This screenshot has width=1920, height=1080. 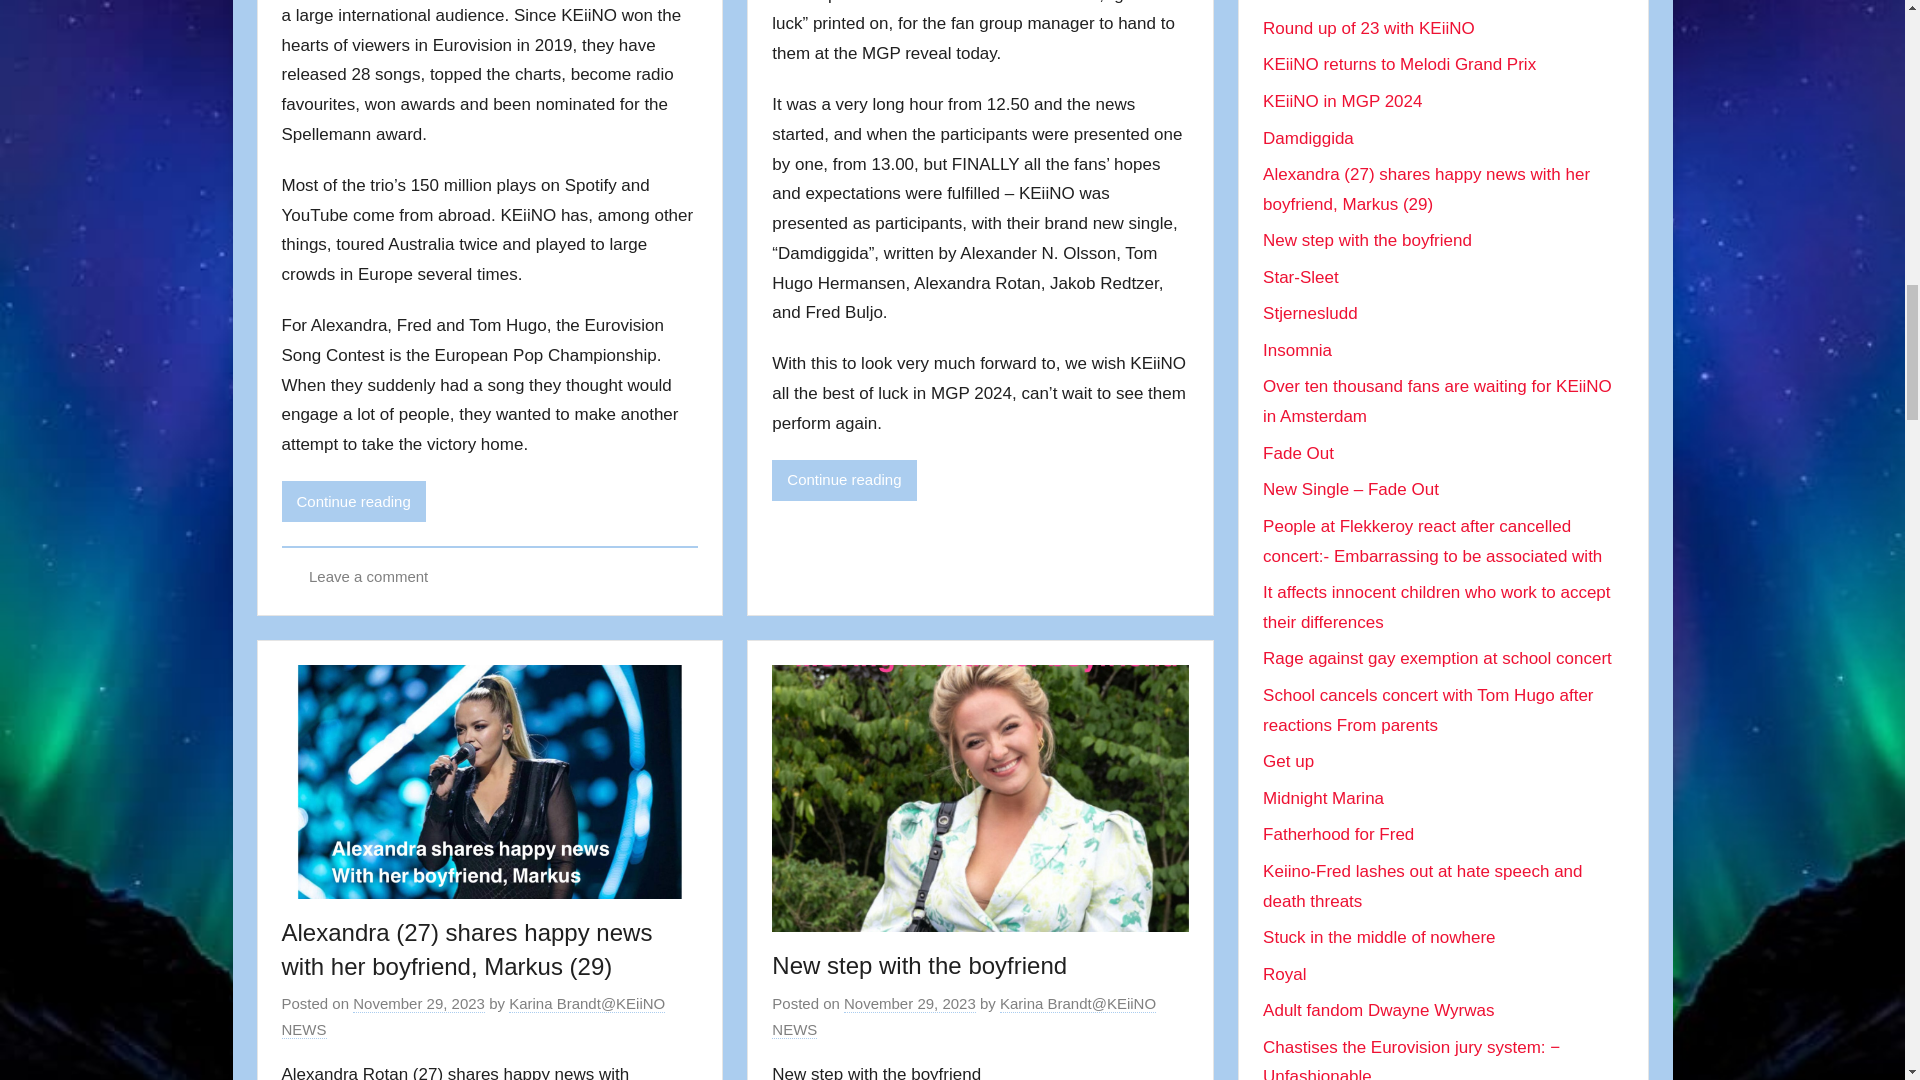 I want to click on Continue reading, so click(x=843, y=480).